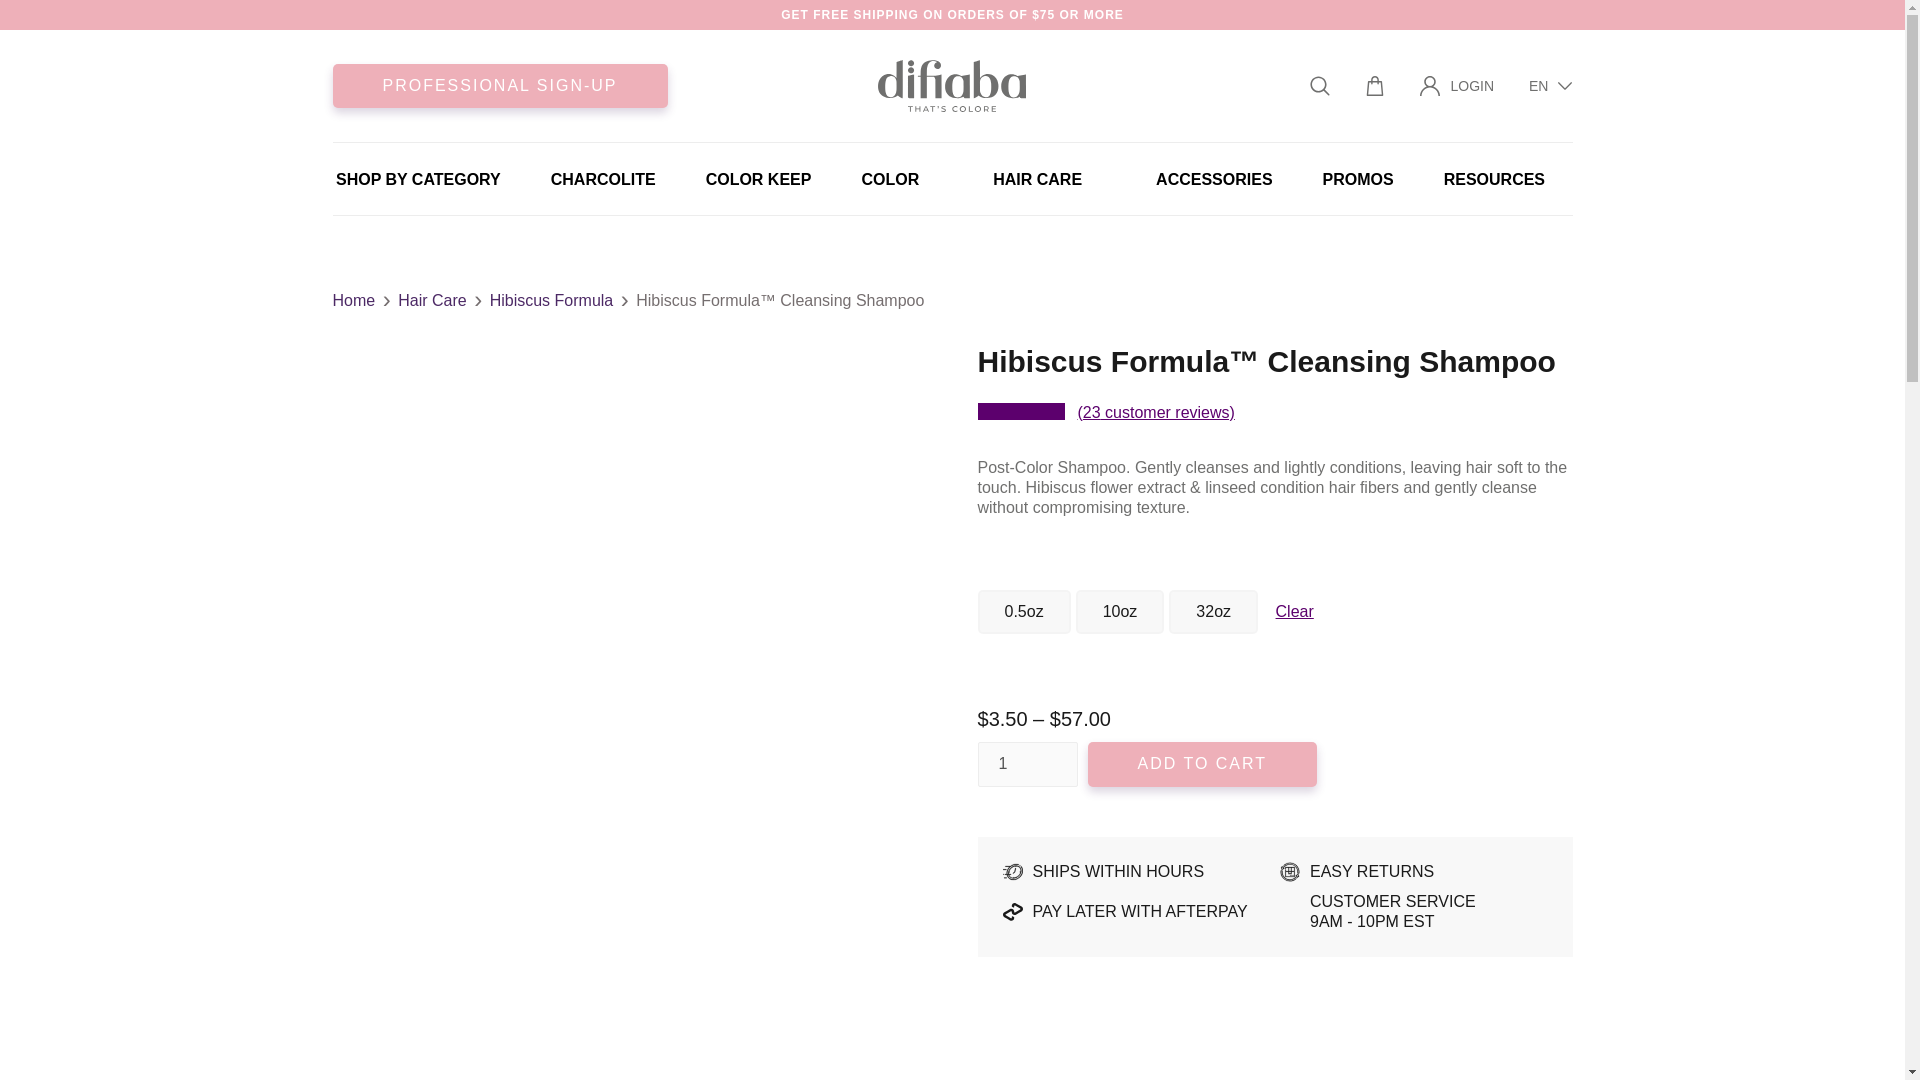 The height and width of the screenshot is (1080, 1920). I want to click on LOGIN, so click(1456, 85).